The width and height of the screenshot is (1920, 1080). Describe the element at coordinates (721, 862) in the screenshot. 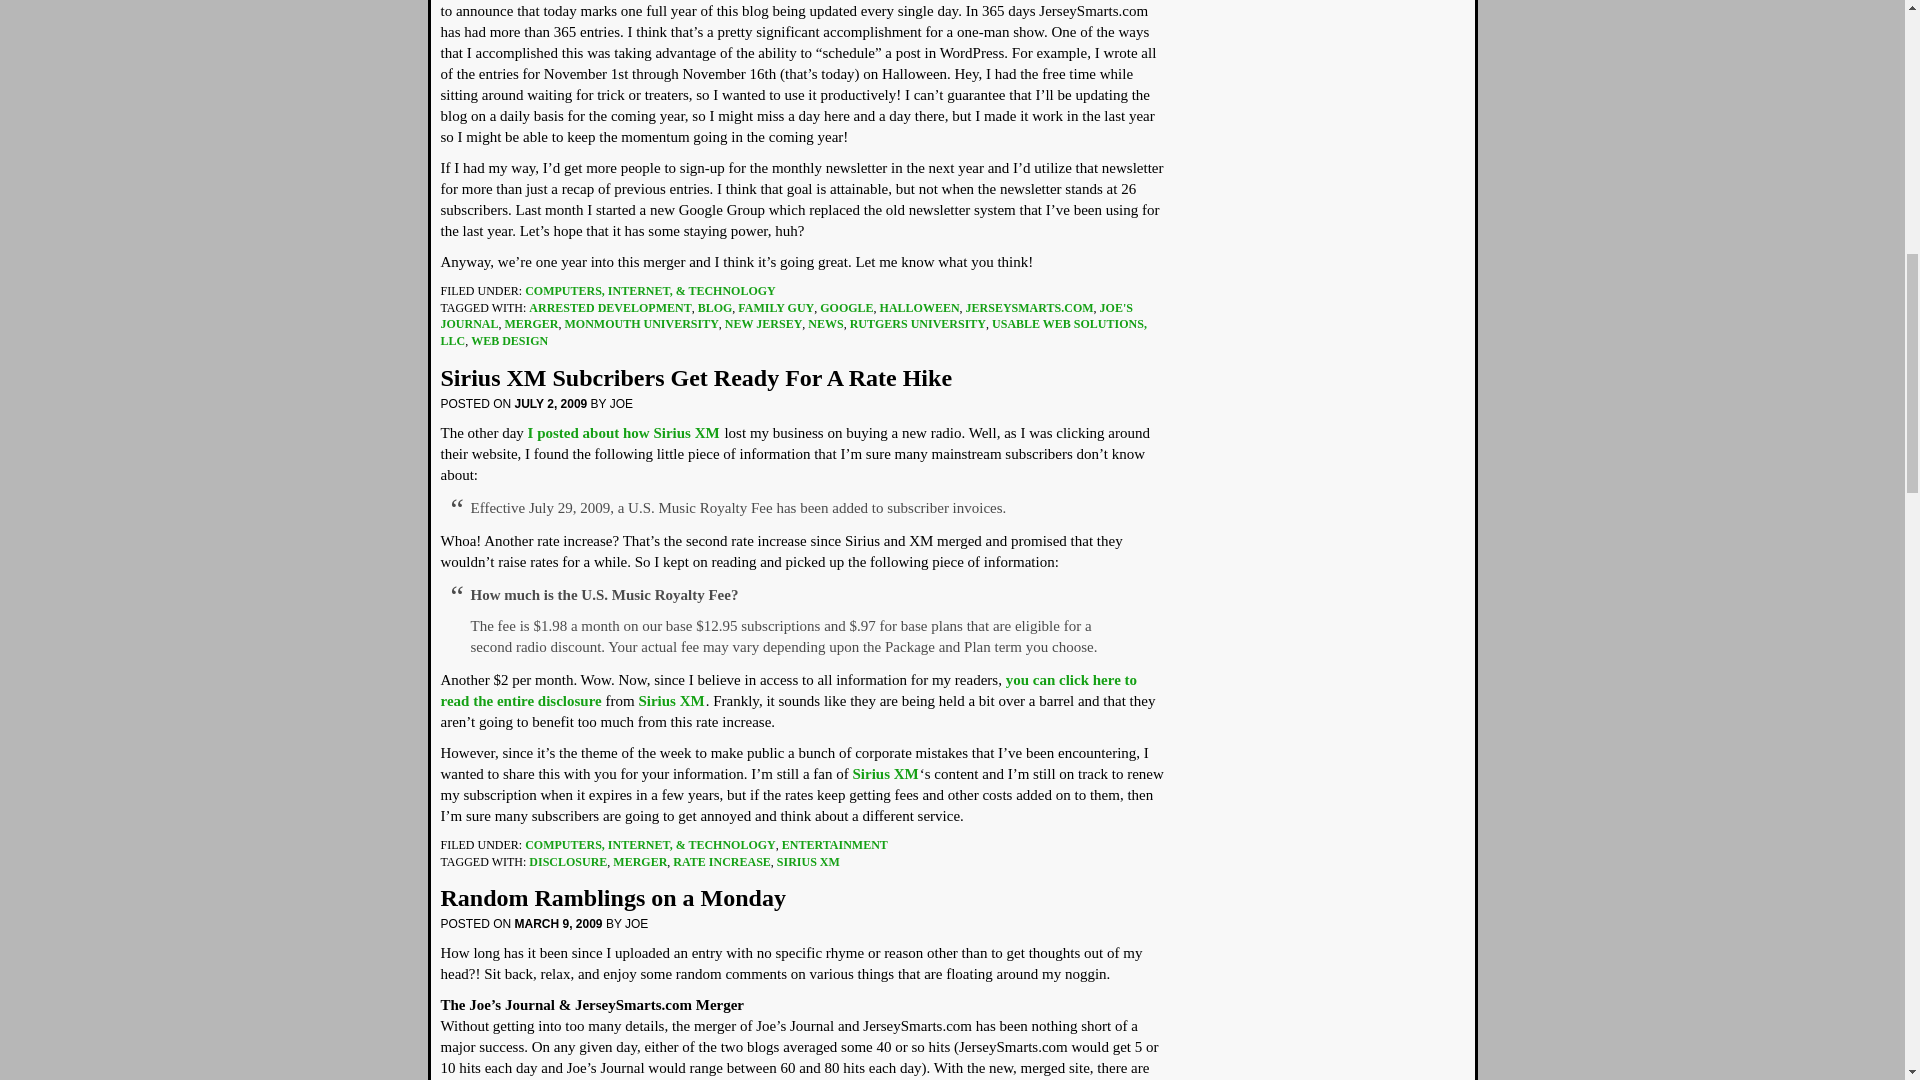

I see `RATE INCREASE` at that location.